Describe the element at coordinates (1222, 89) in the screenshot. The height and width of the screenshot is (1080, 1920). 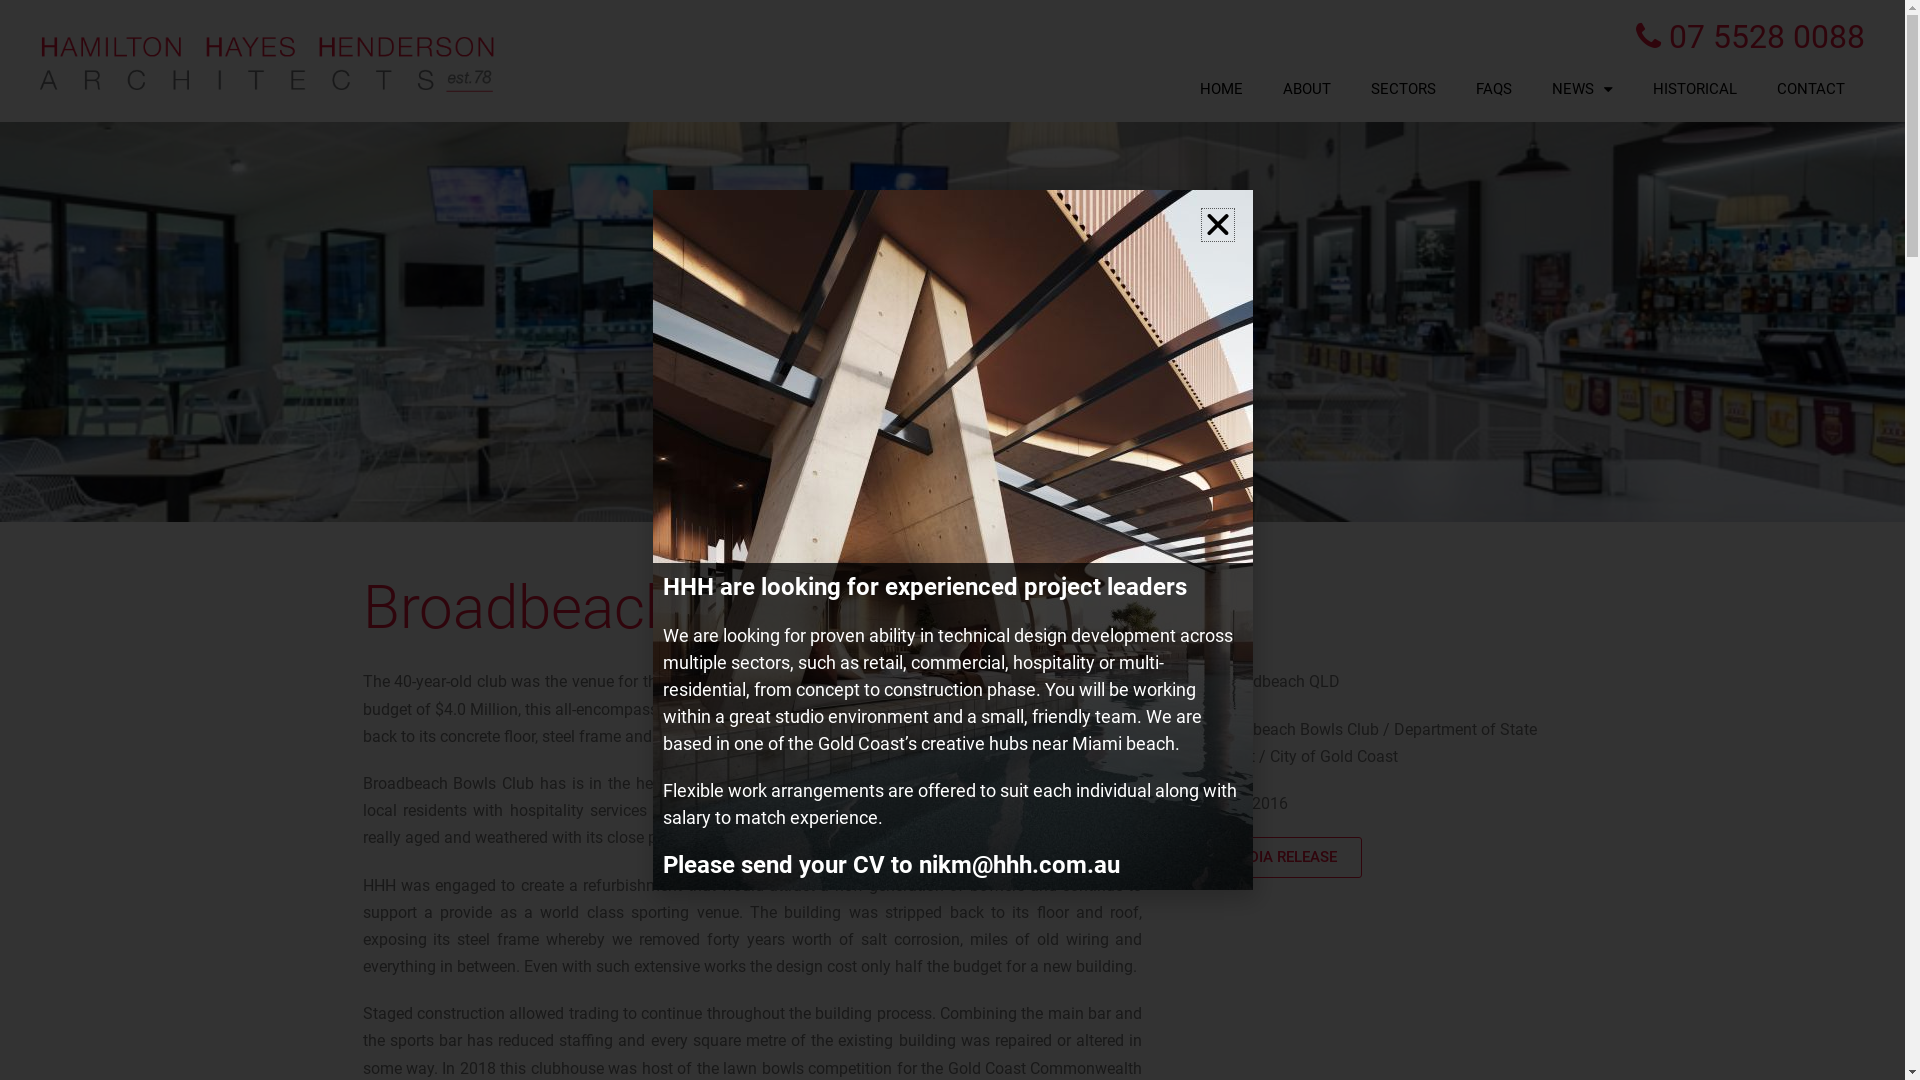
I see `HOME` at that location.